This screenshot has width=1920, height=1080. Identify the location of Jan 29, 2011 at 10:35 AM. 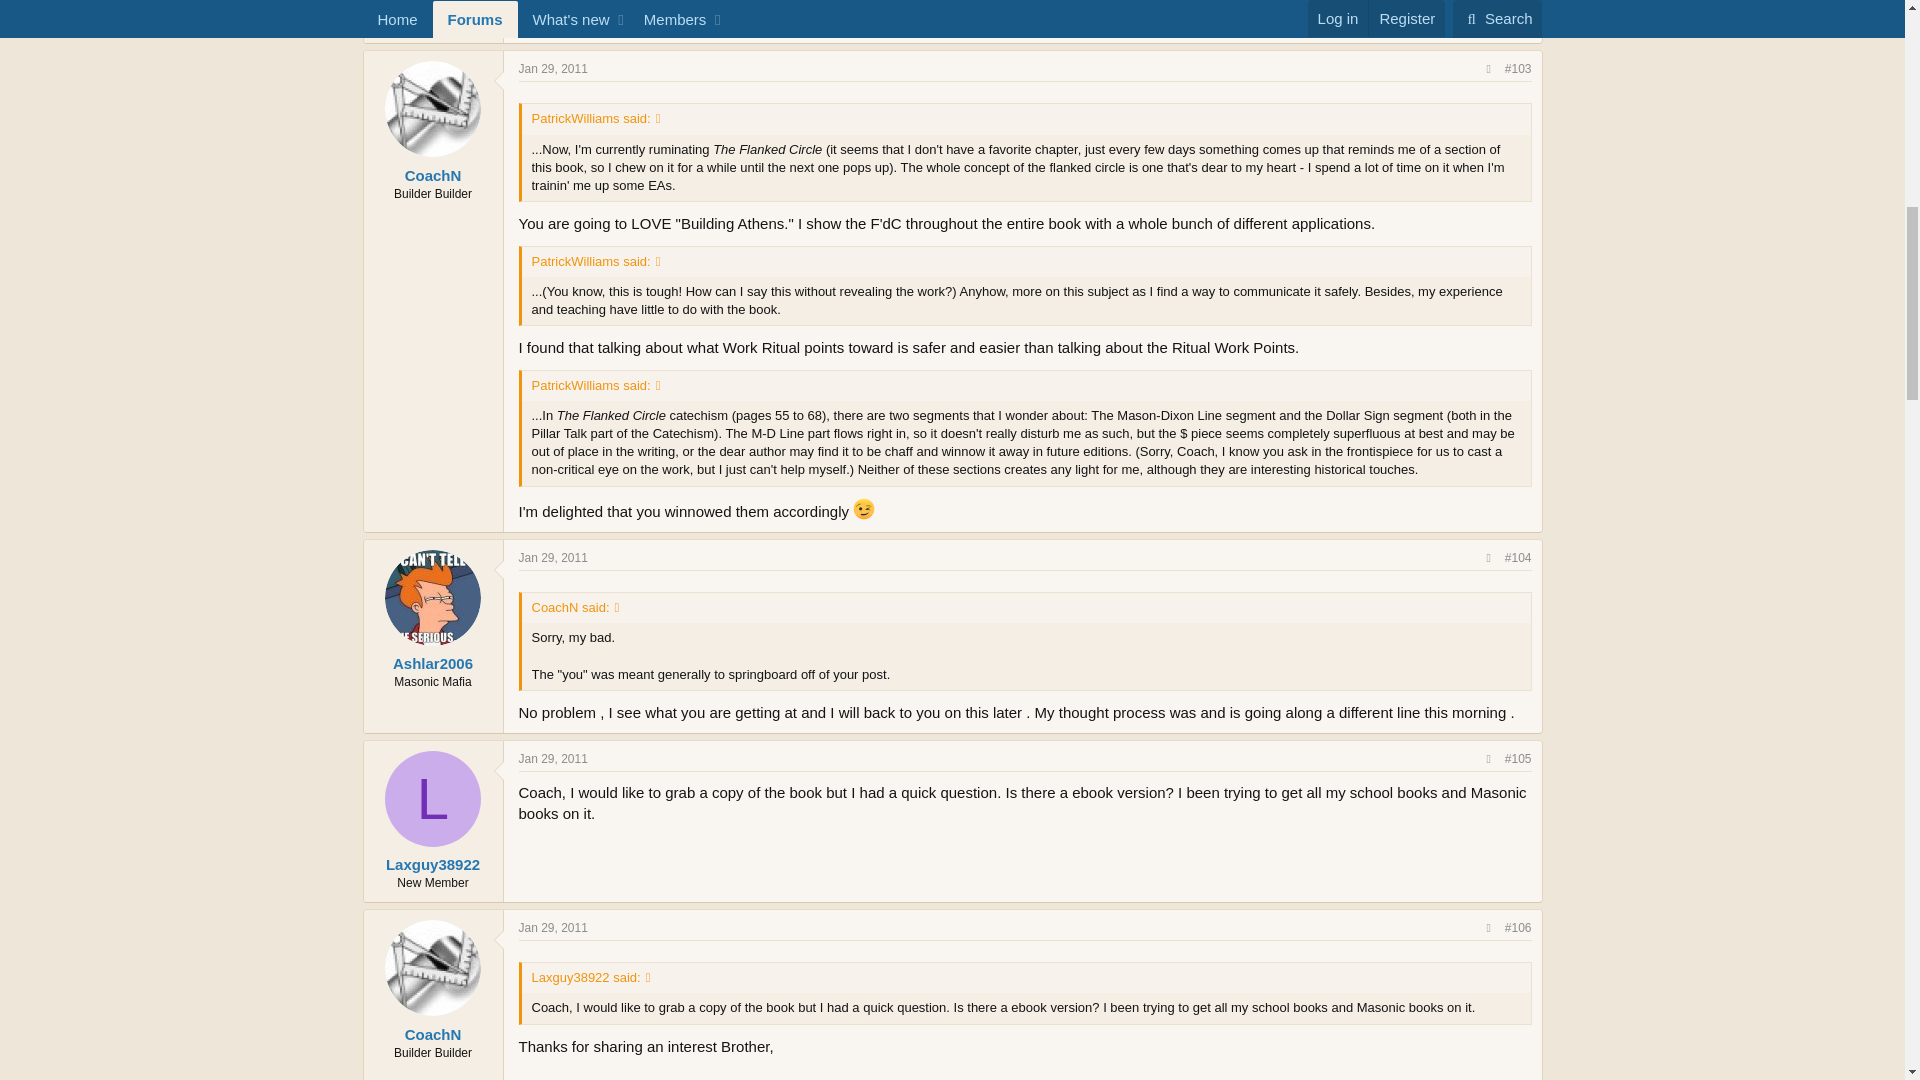
(552, 68).